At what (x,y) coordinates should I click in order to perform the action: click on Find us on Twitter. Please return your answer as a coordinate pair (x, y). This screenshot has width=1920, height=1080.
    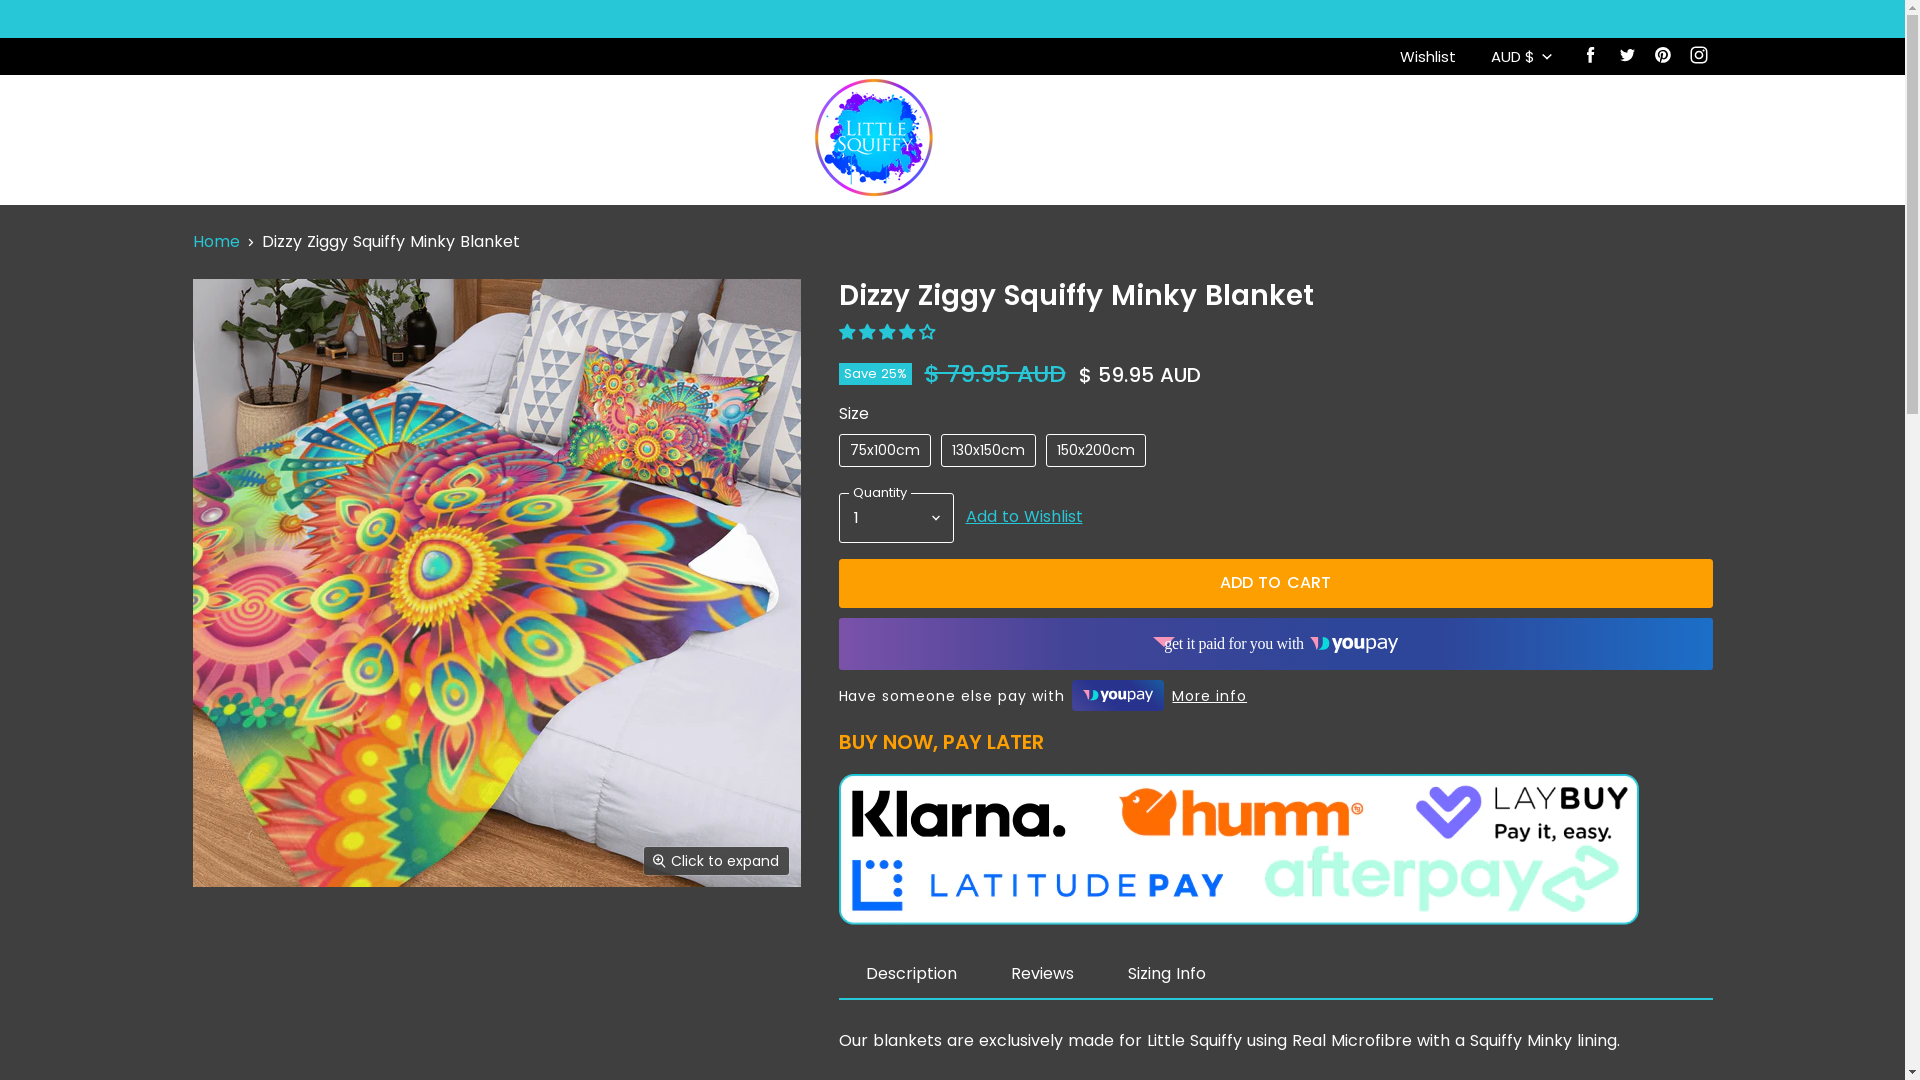
    Looking at the image, I should click on (1626, 55).